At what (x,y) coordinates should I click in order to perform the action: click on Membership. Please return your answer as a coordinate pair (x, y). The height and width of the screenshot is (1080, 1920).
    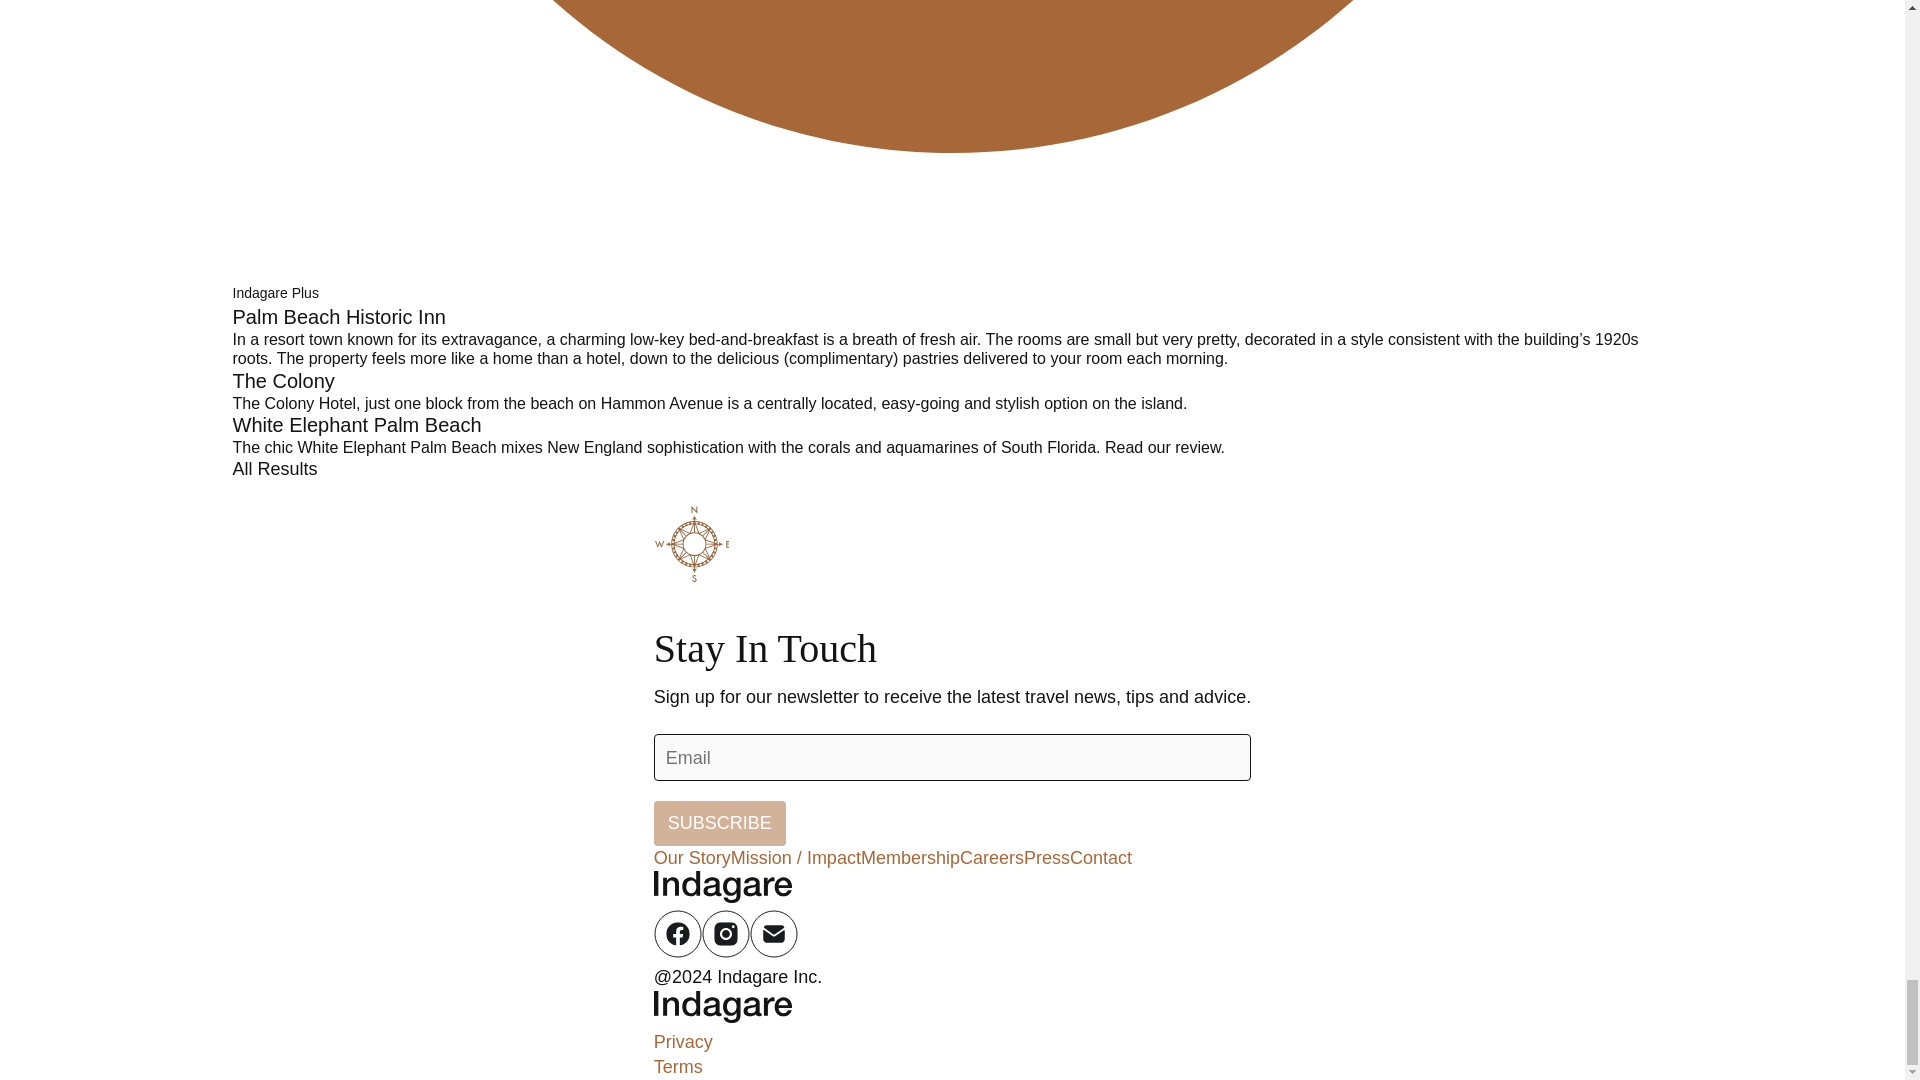
    Looking at the image, I should click on (910, 858).